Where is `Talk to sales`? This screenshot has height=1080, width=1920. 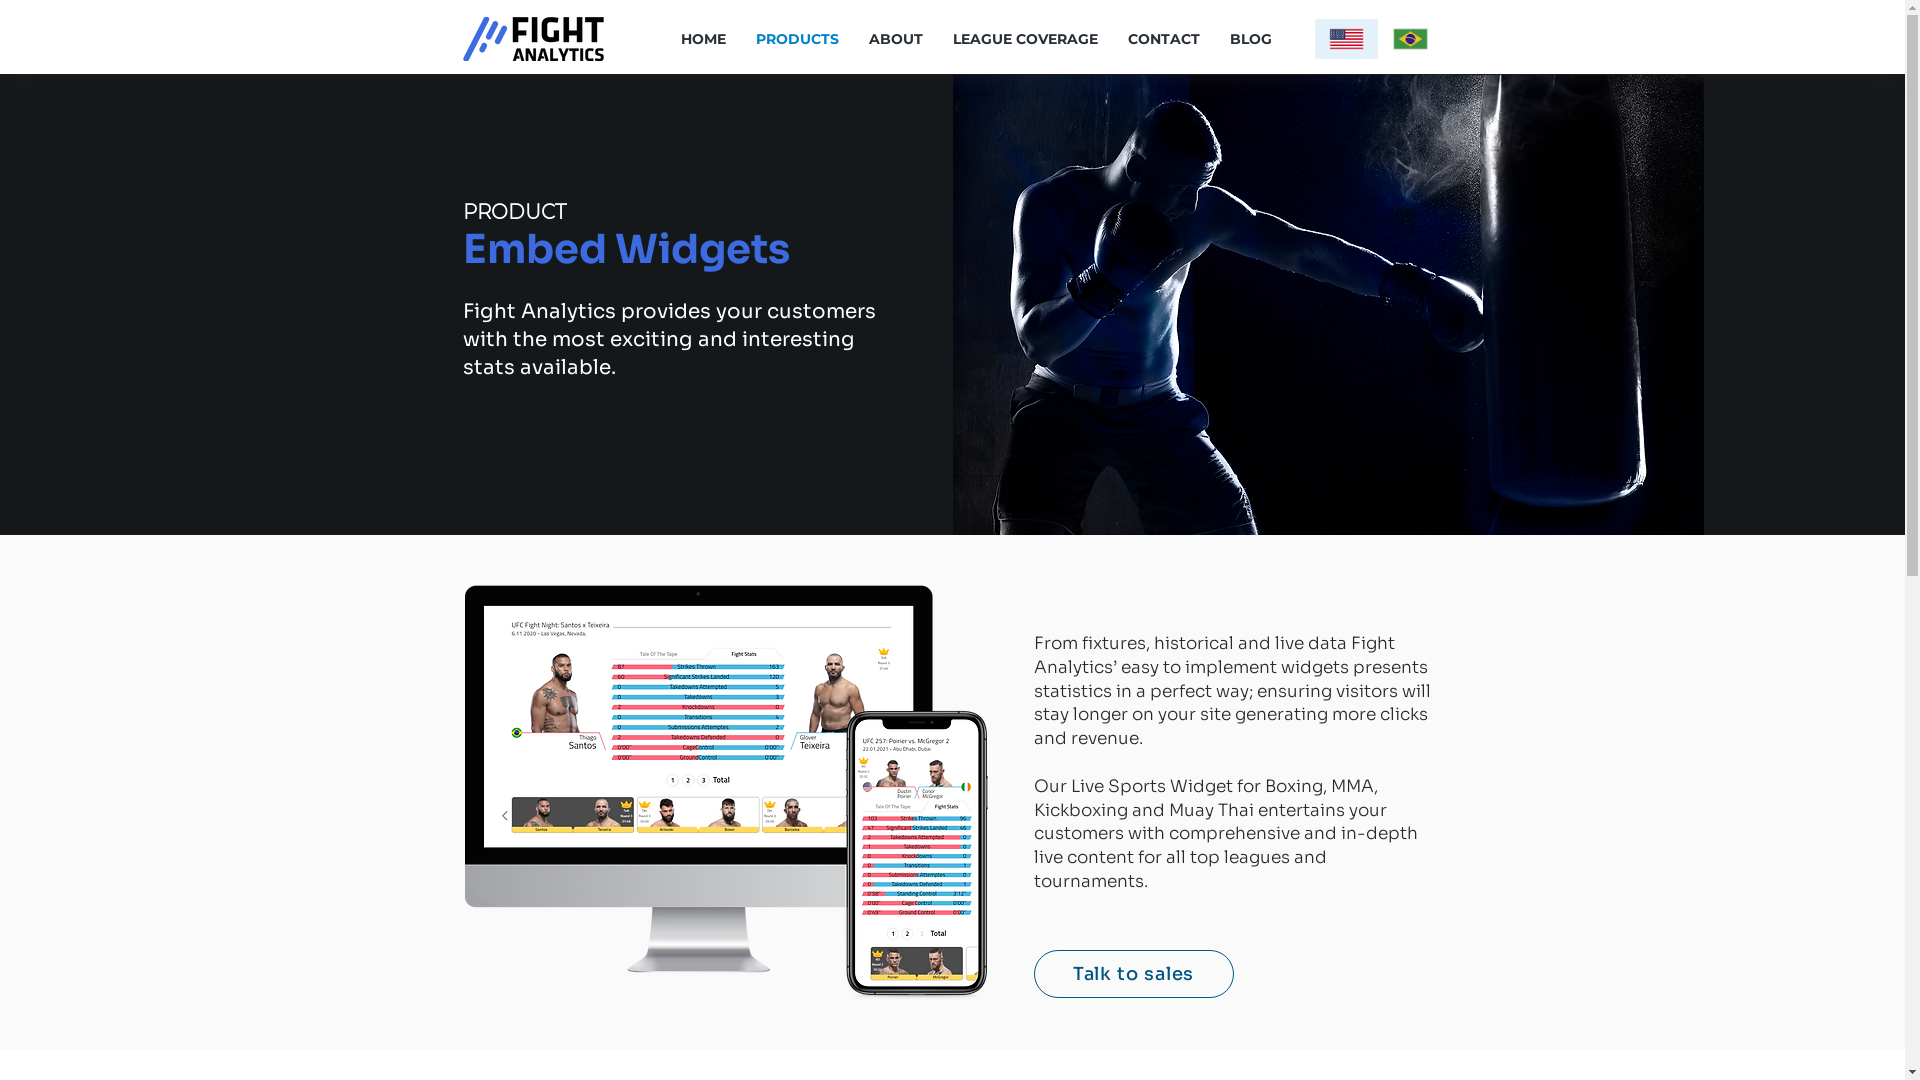
Talk to sales is located at coordinates (1134, 974).